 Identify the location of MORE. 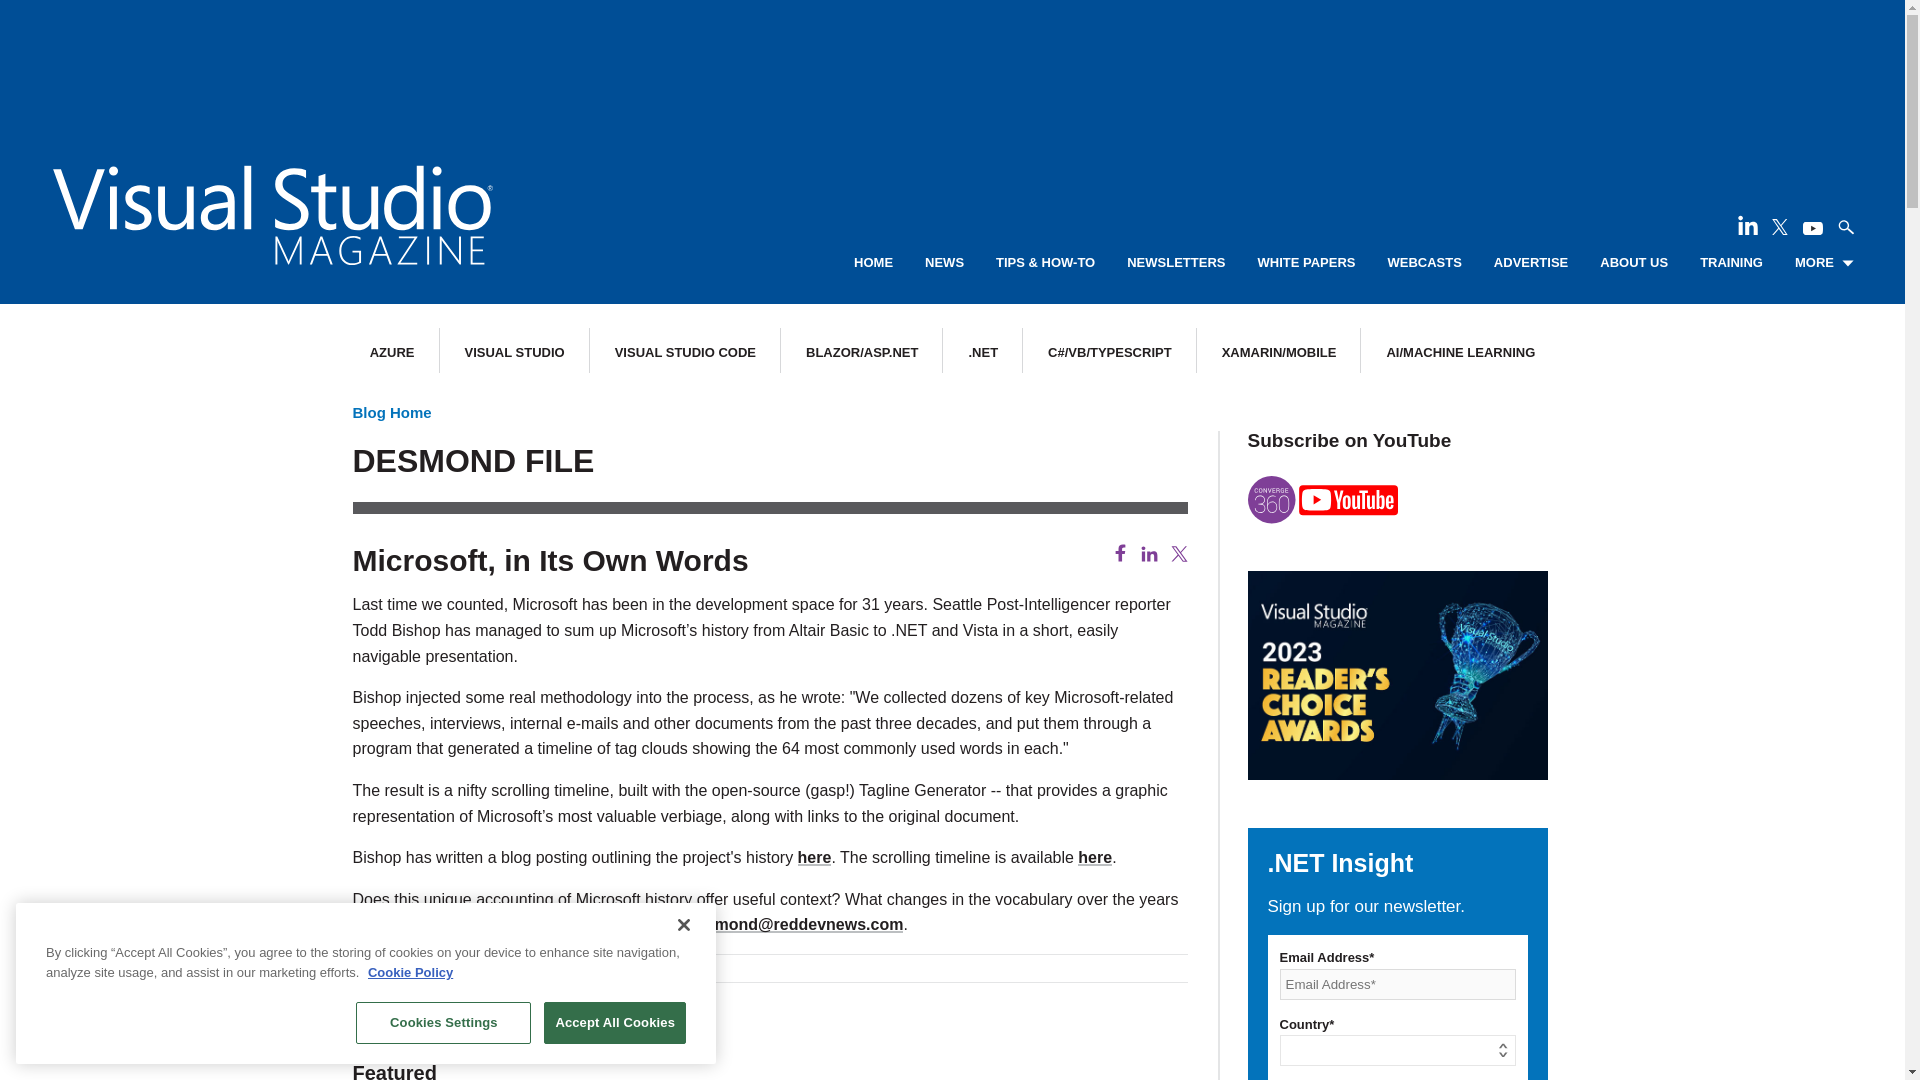
(1824, 263).